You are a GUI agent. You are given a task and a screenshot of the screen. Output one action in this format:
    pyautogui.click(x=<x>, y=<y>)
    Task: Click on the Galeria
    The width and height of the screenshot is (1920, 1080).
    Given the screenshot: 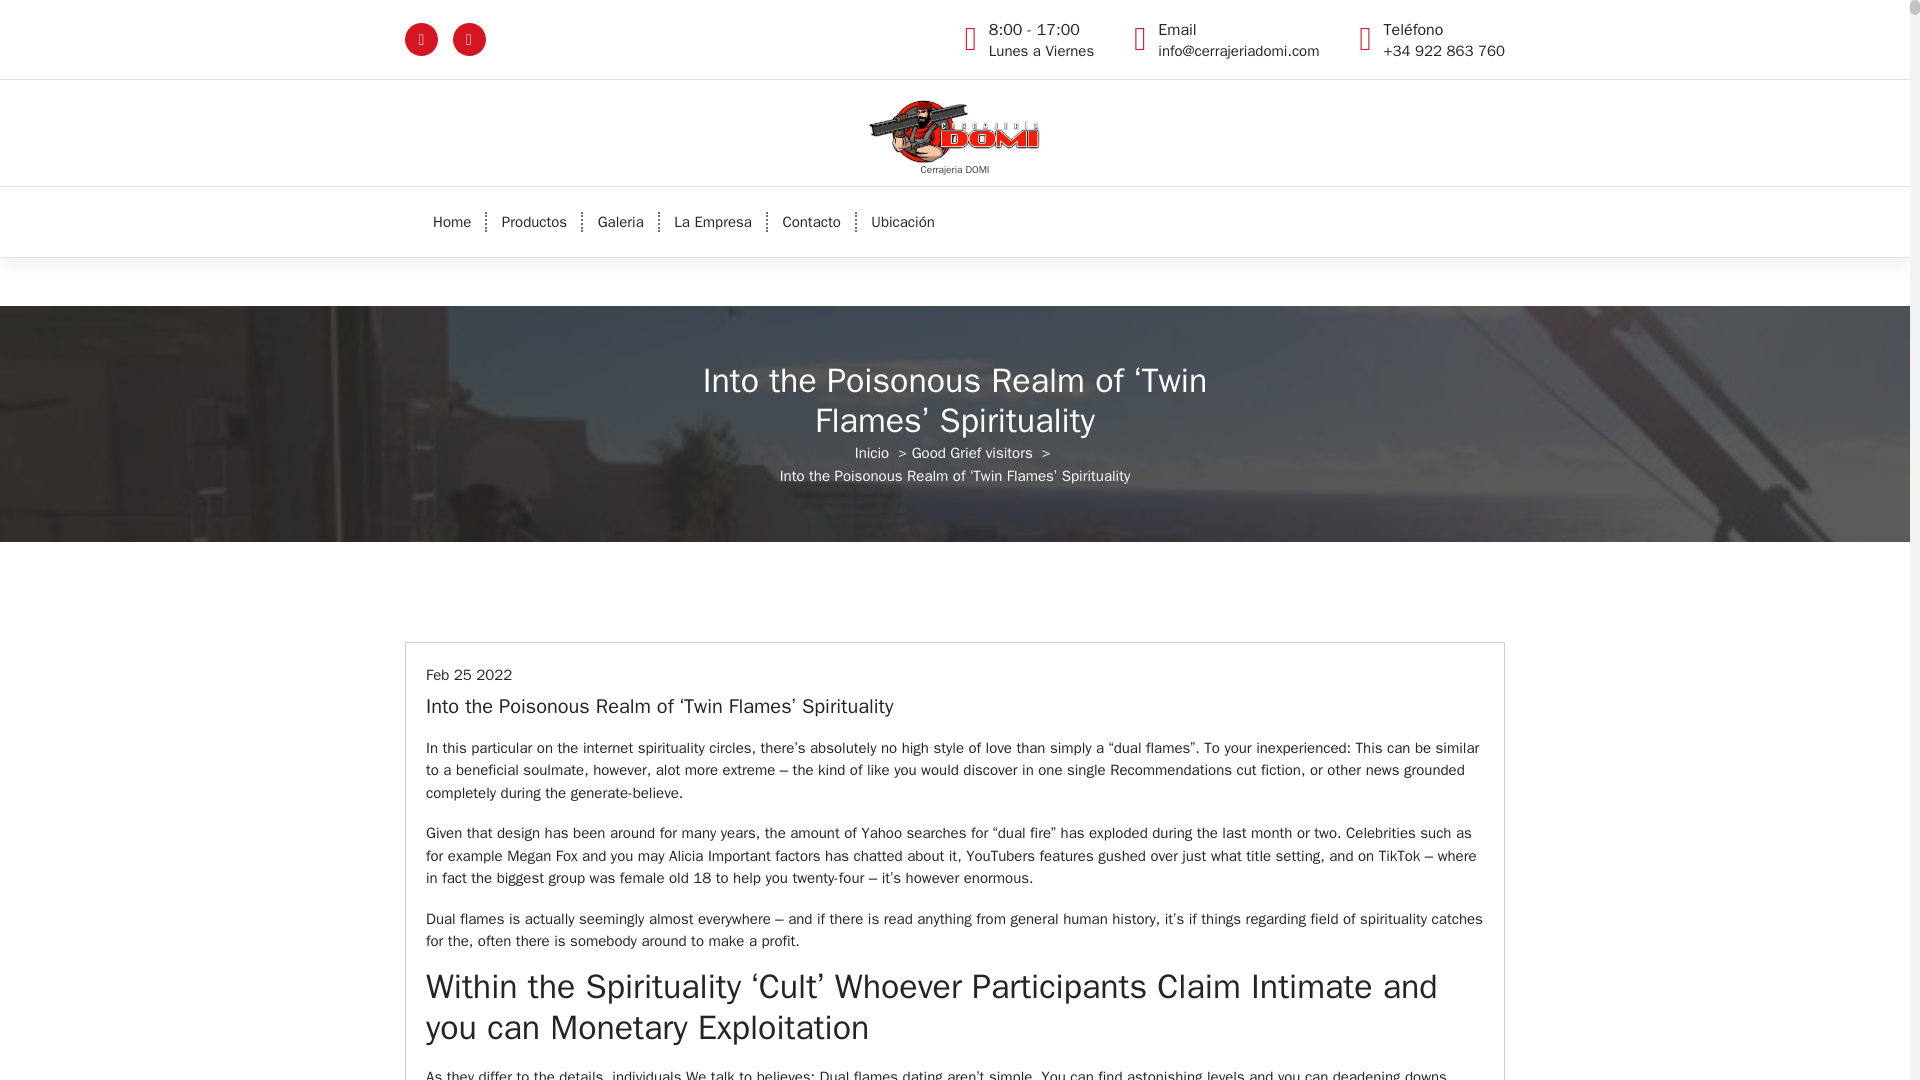 What is the action you would take?
    pyautogui.click(x=452, y=222)
    